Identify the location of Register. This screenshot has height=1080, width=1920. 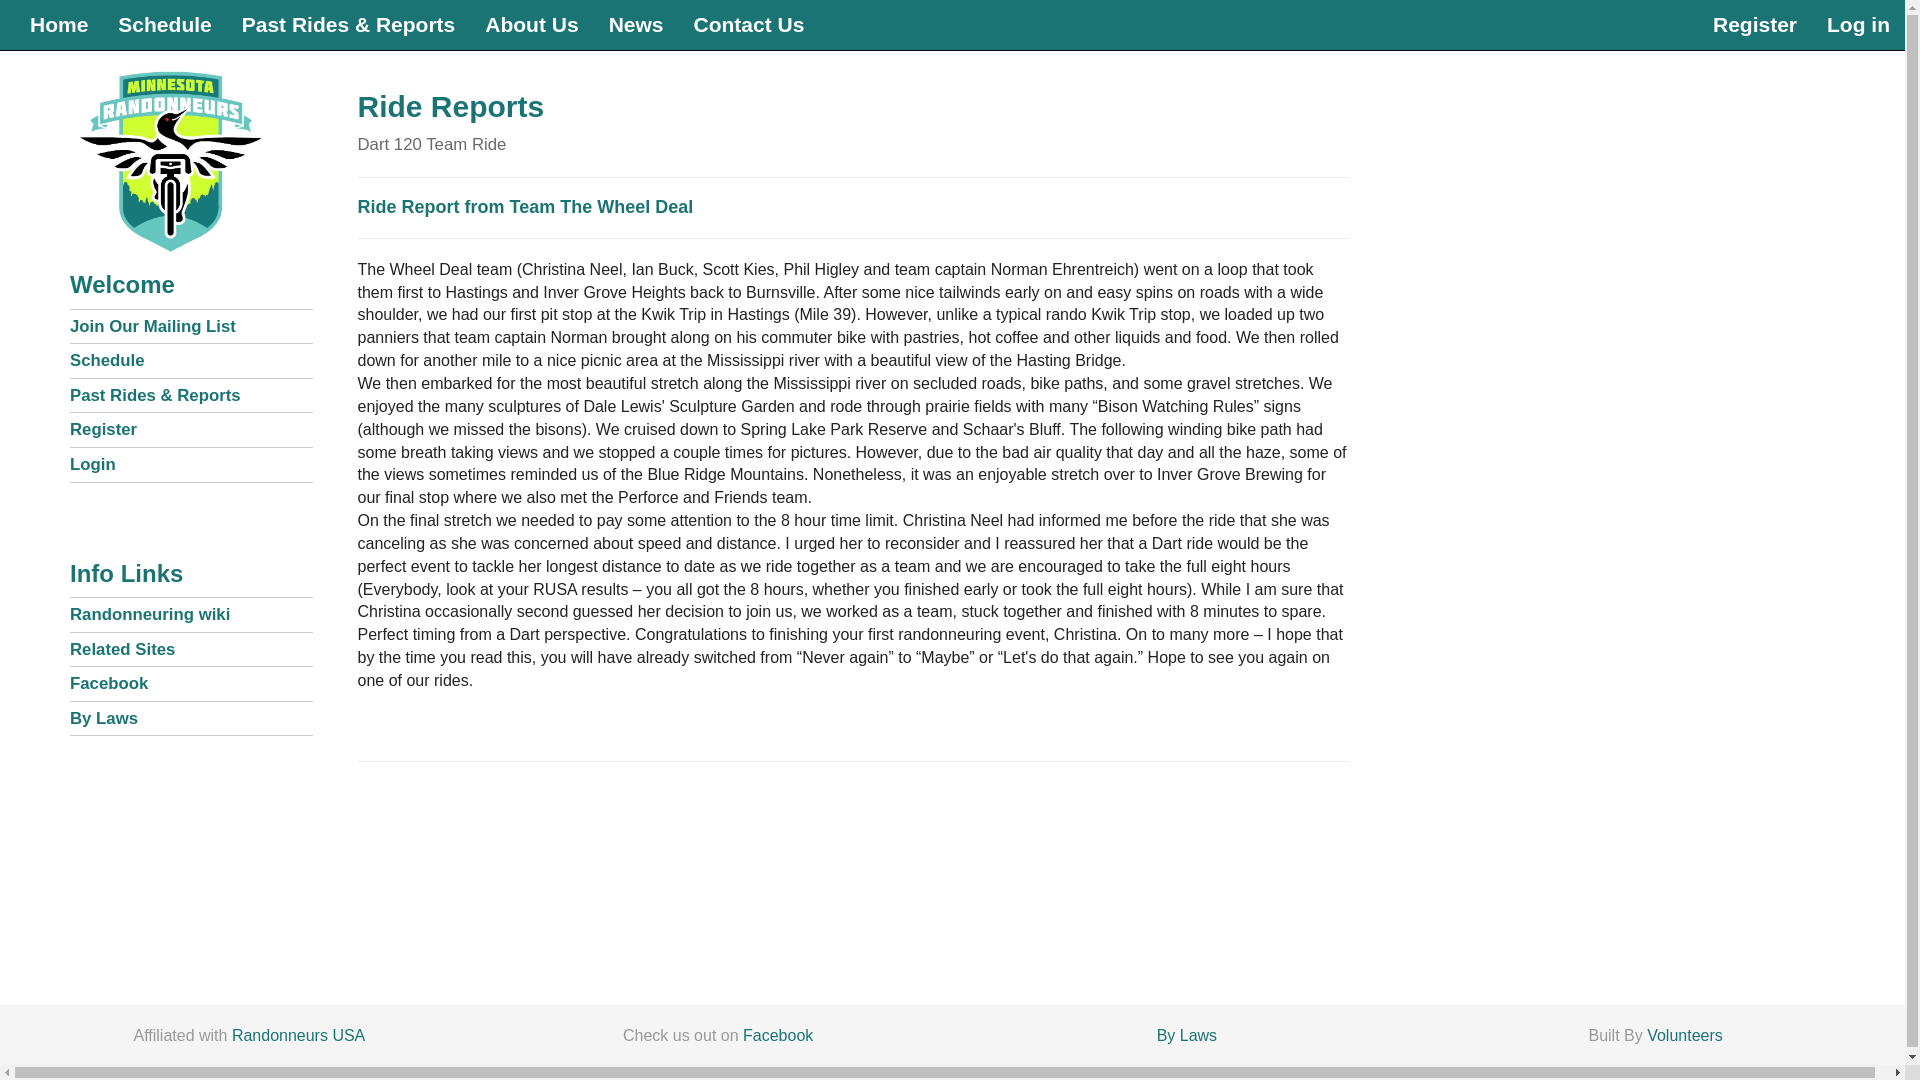
(1754, 24).